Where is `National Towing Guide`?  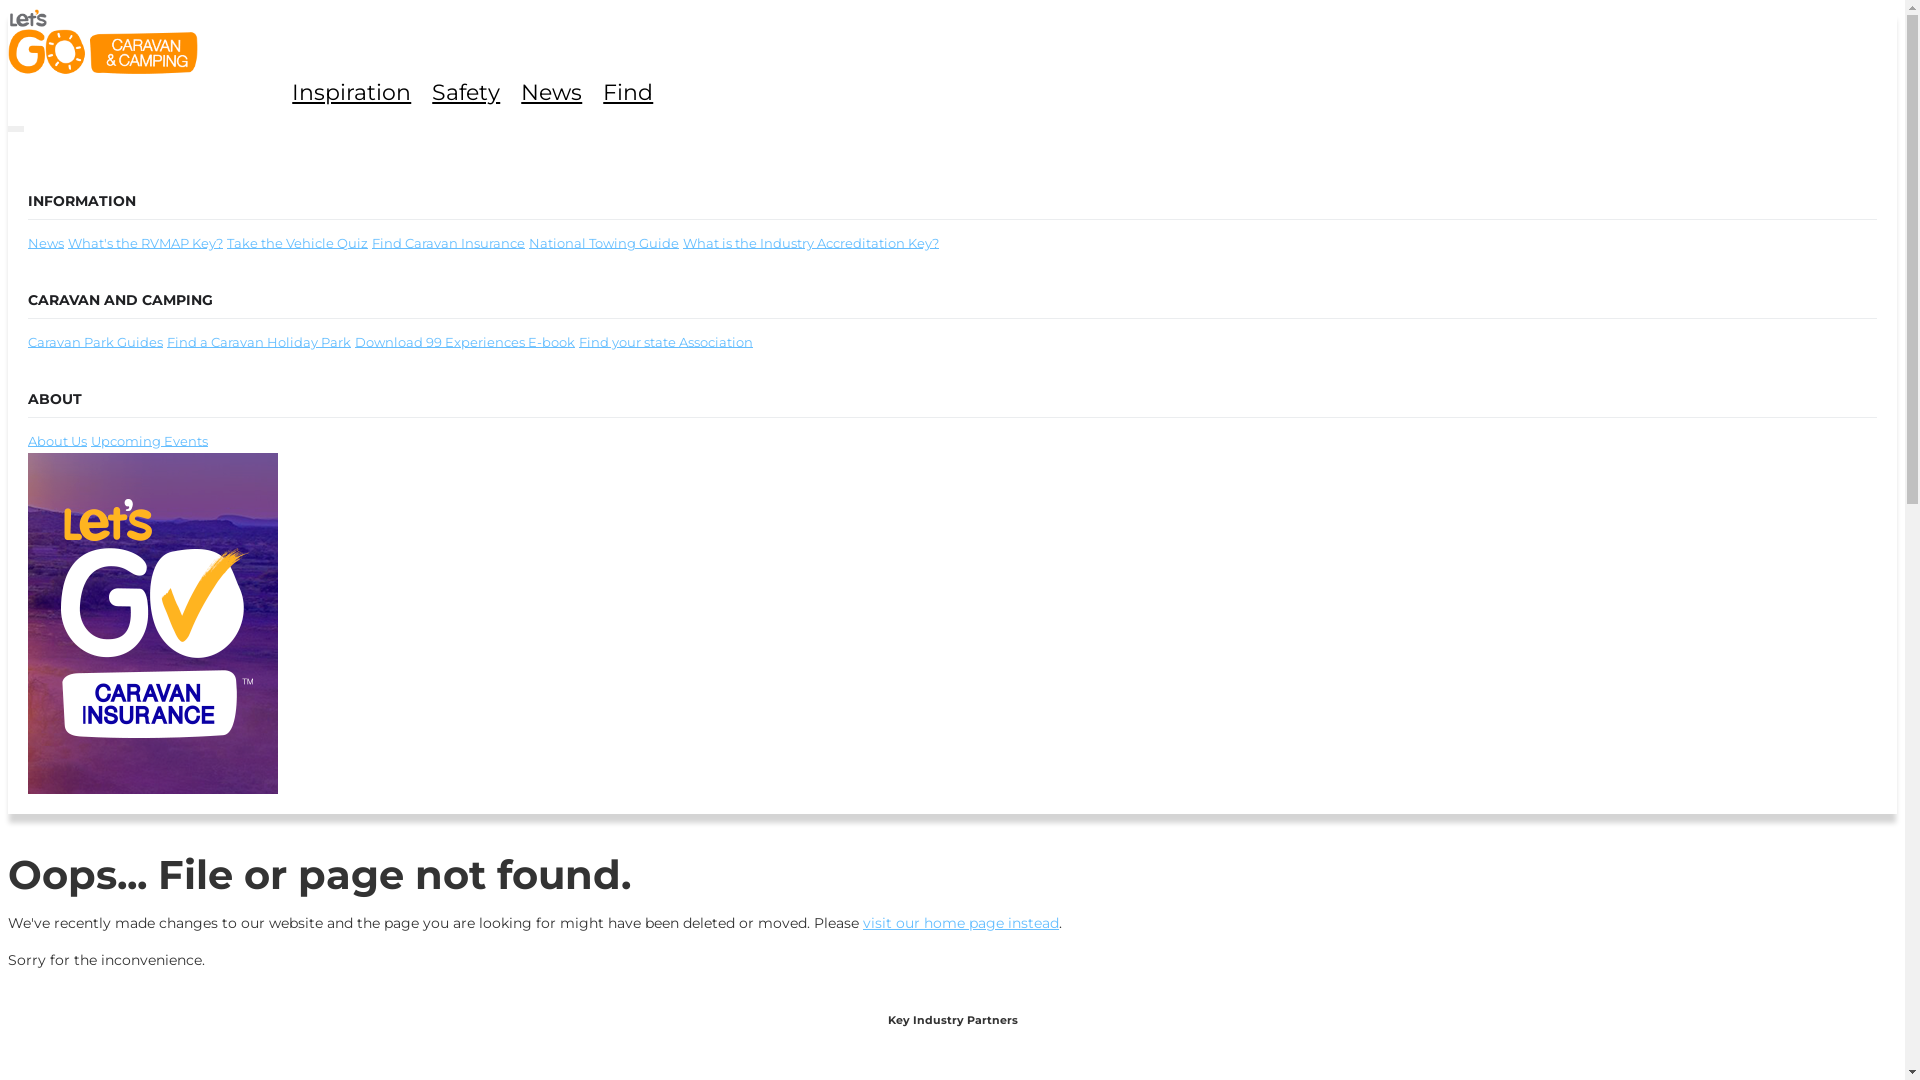
National Towing Guide is located at coordinates (604, 242).